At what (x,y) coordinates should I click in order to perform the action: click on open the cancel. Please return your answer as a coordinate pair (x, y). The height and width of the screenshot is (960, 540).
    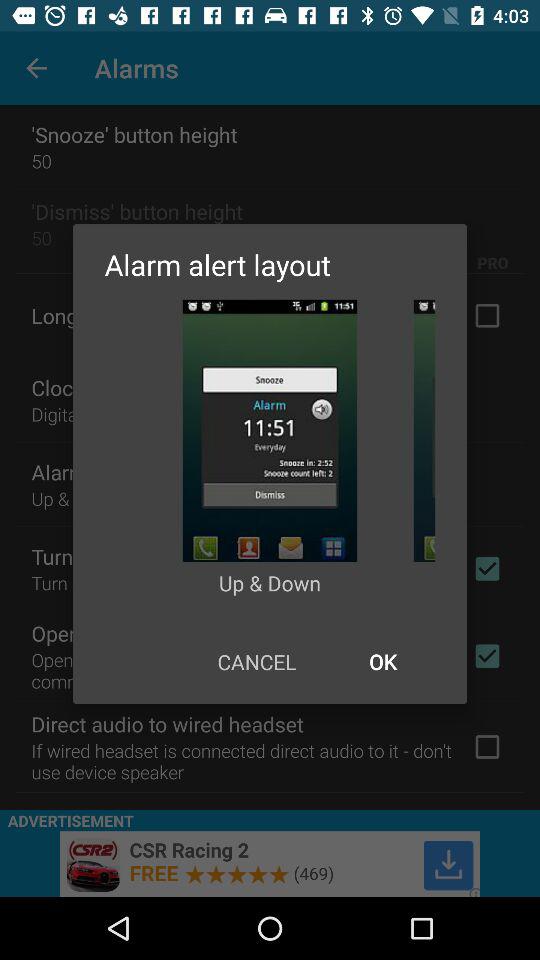
    Looking at the image, I should click on (256, 662).